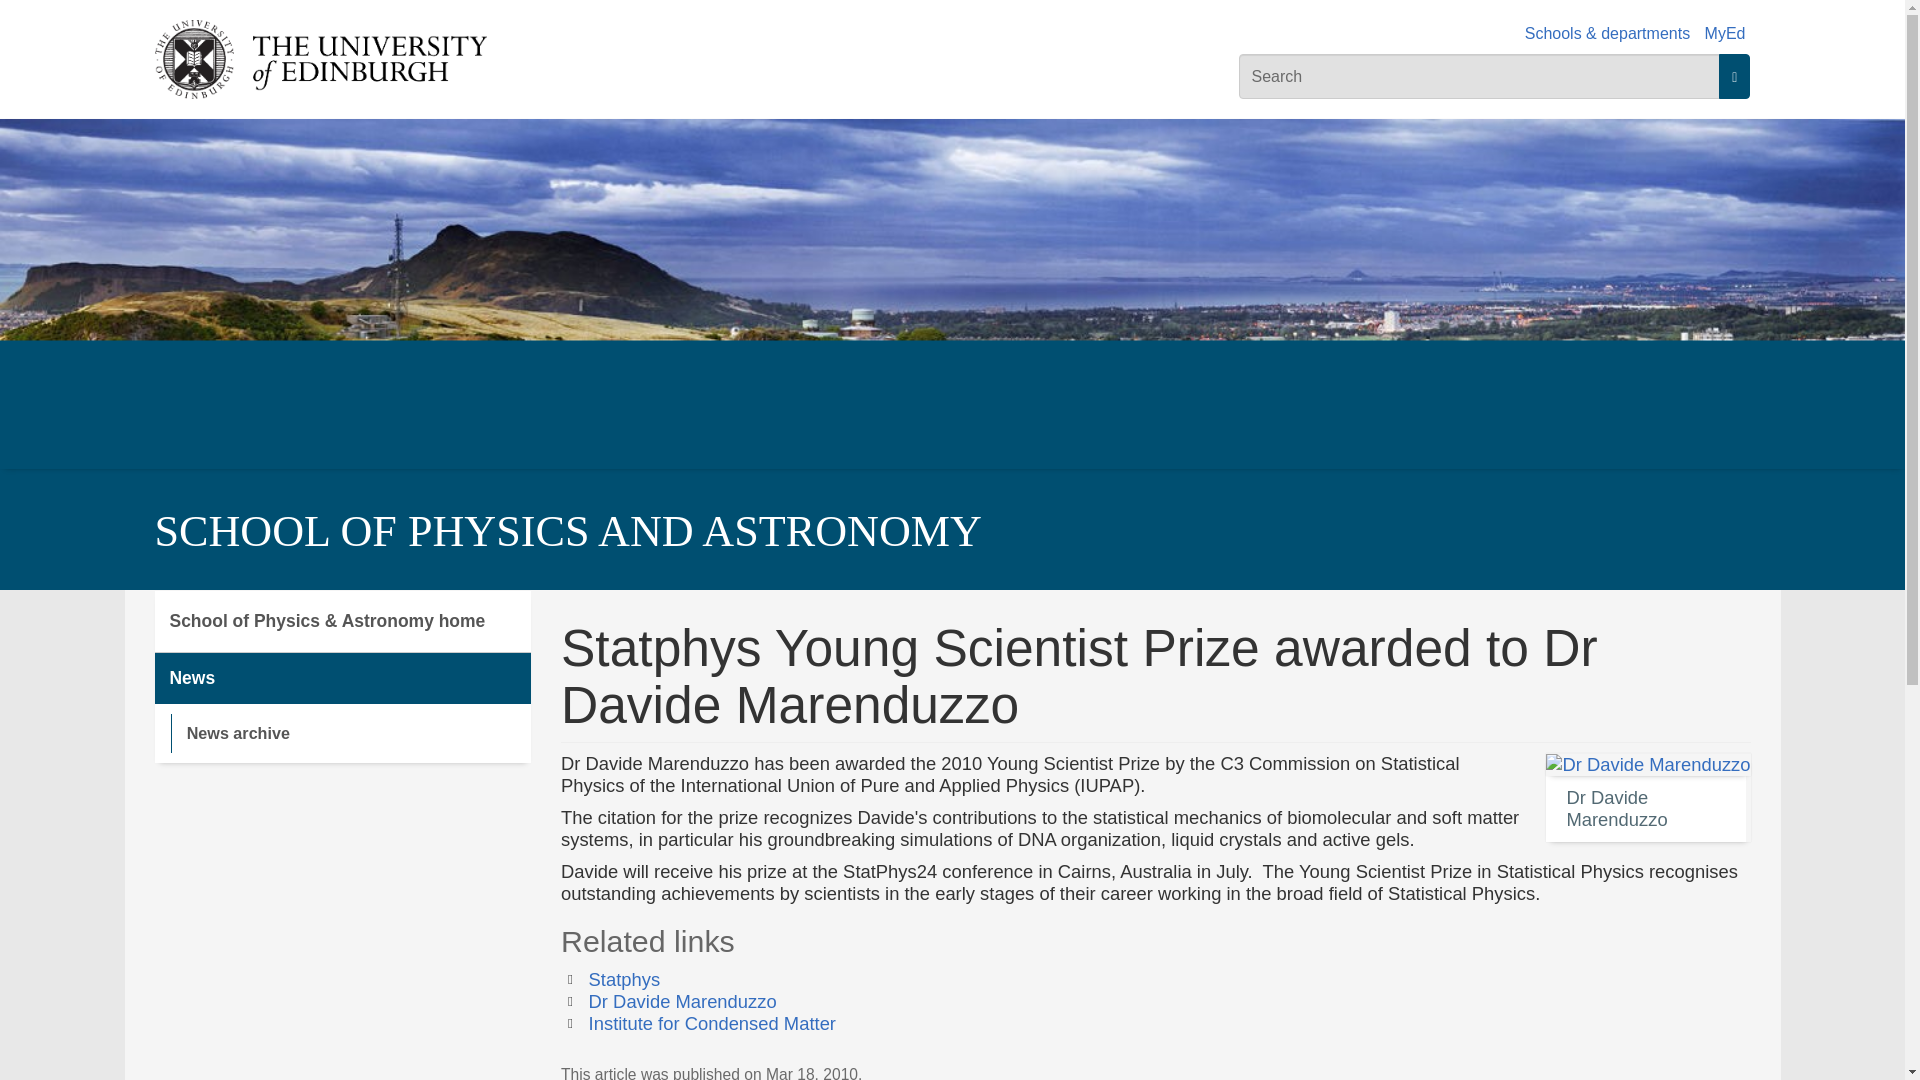 This screenshot has height=1080, width=1920. What do you see at coordinates (683, 1001) in the screenshot?
I see `Dr Davide Marenduzzo` at bounding box center [683, 1001].